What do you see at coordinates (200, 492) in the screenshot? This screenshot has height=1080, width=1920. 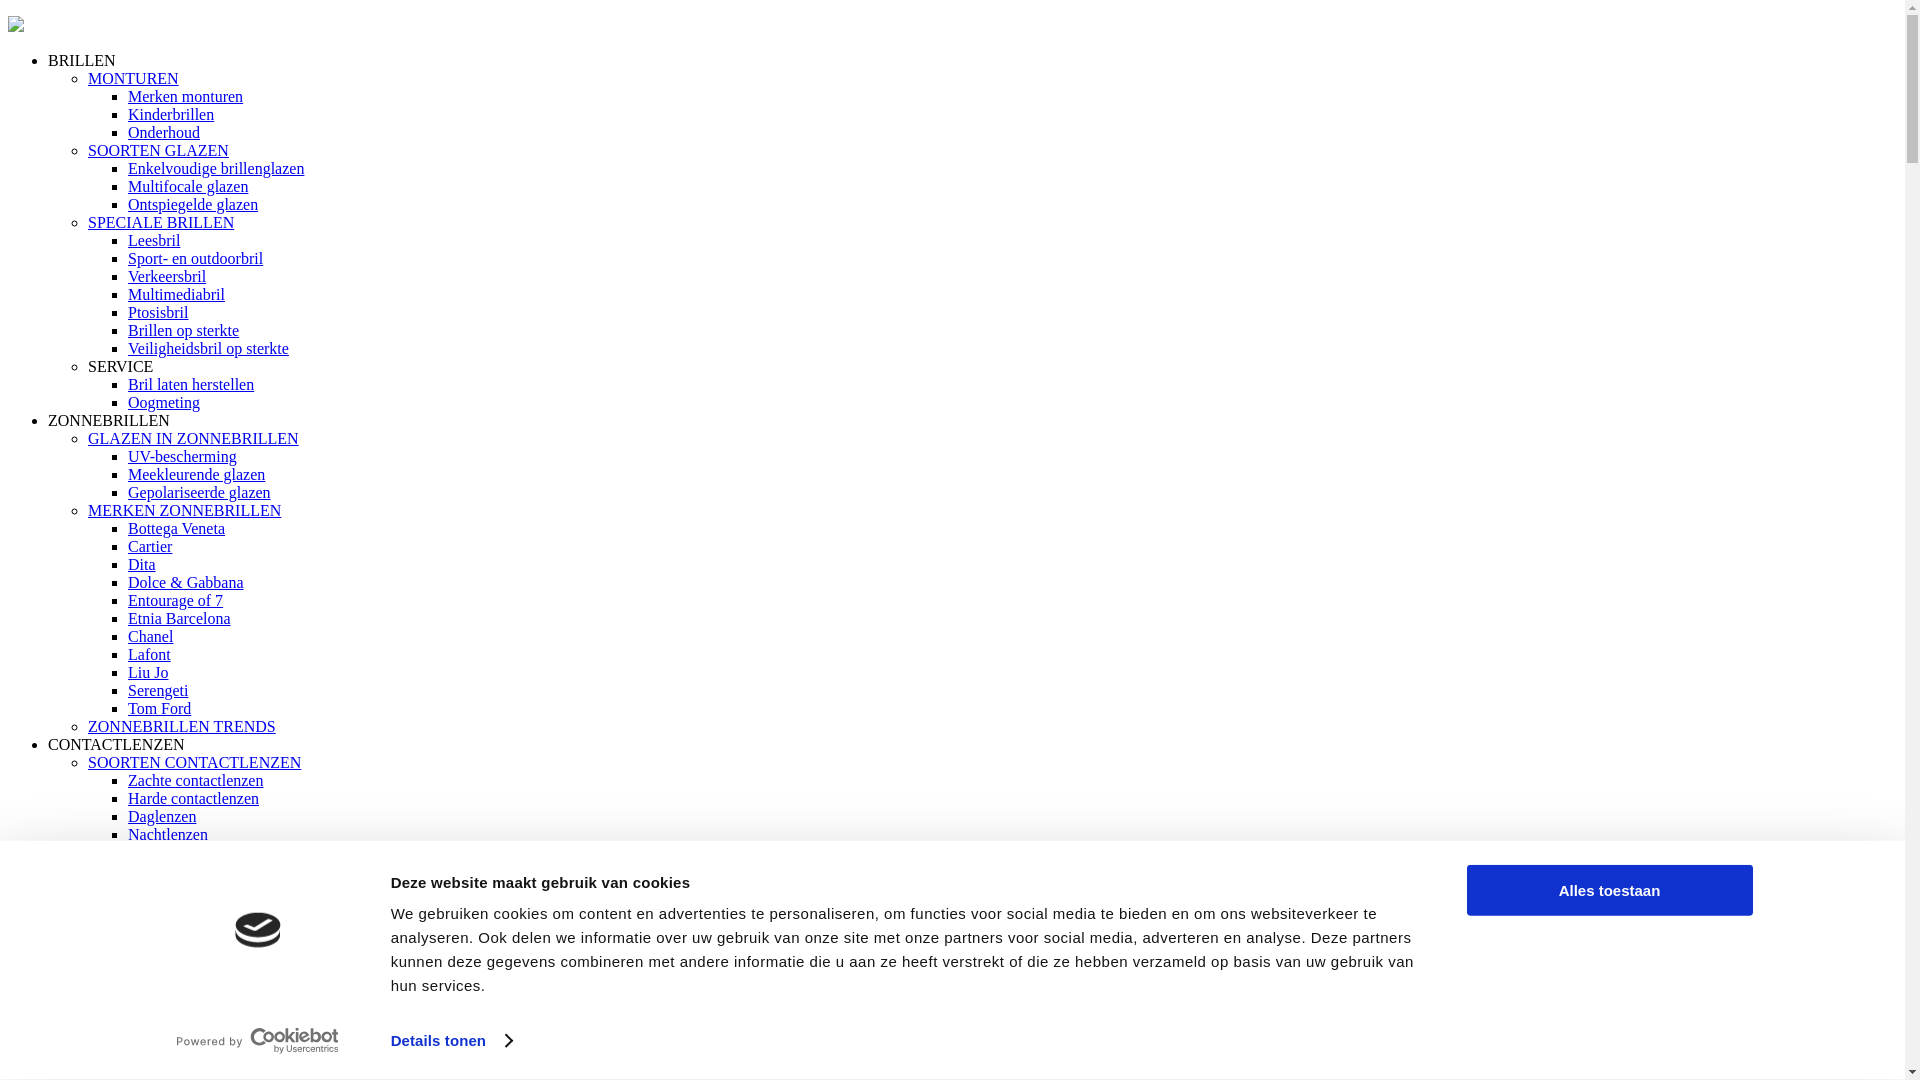 I see `Gepolariseerde glazen` at bounding box center [200, 492].